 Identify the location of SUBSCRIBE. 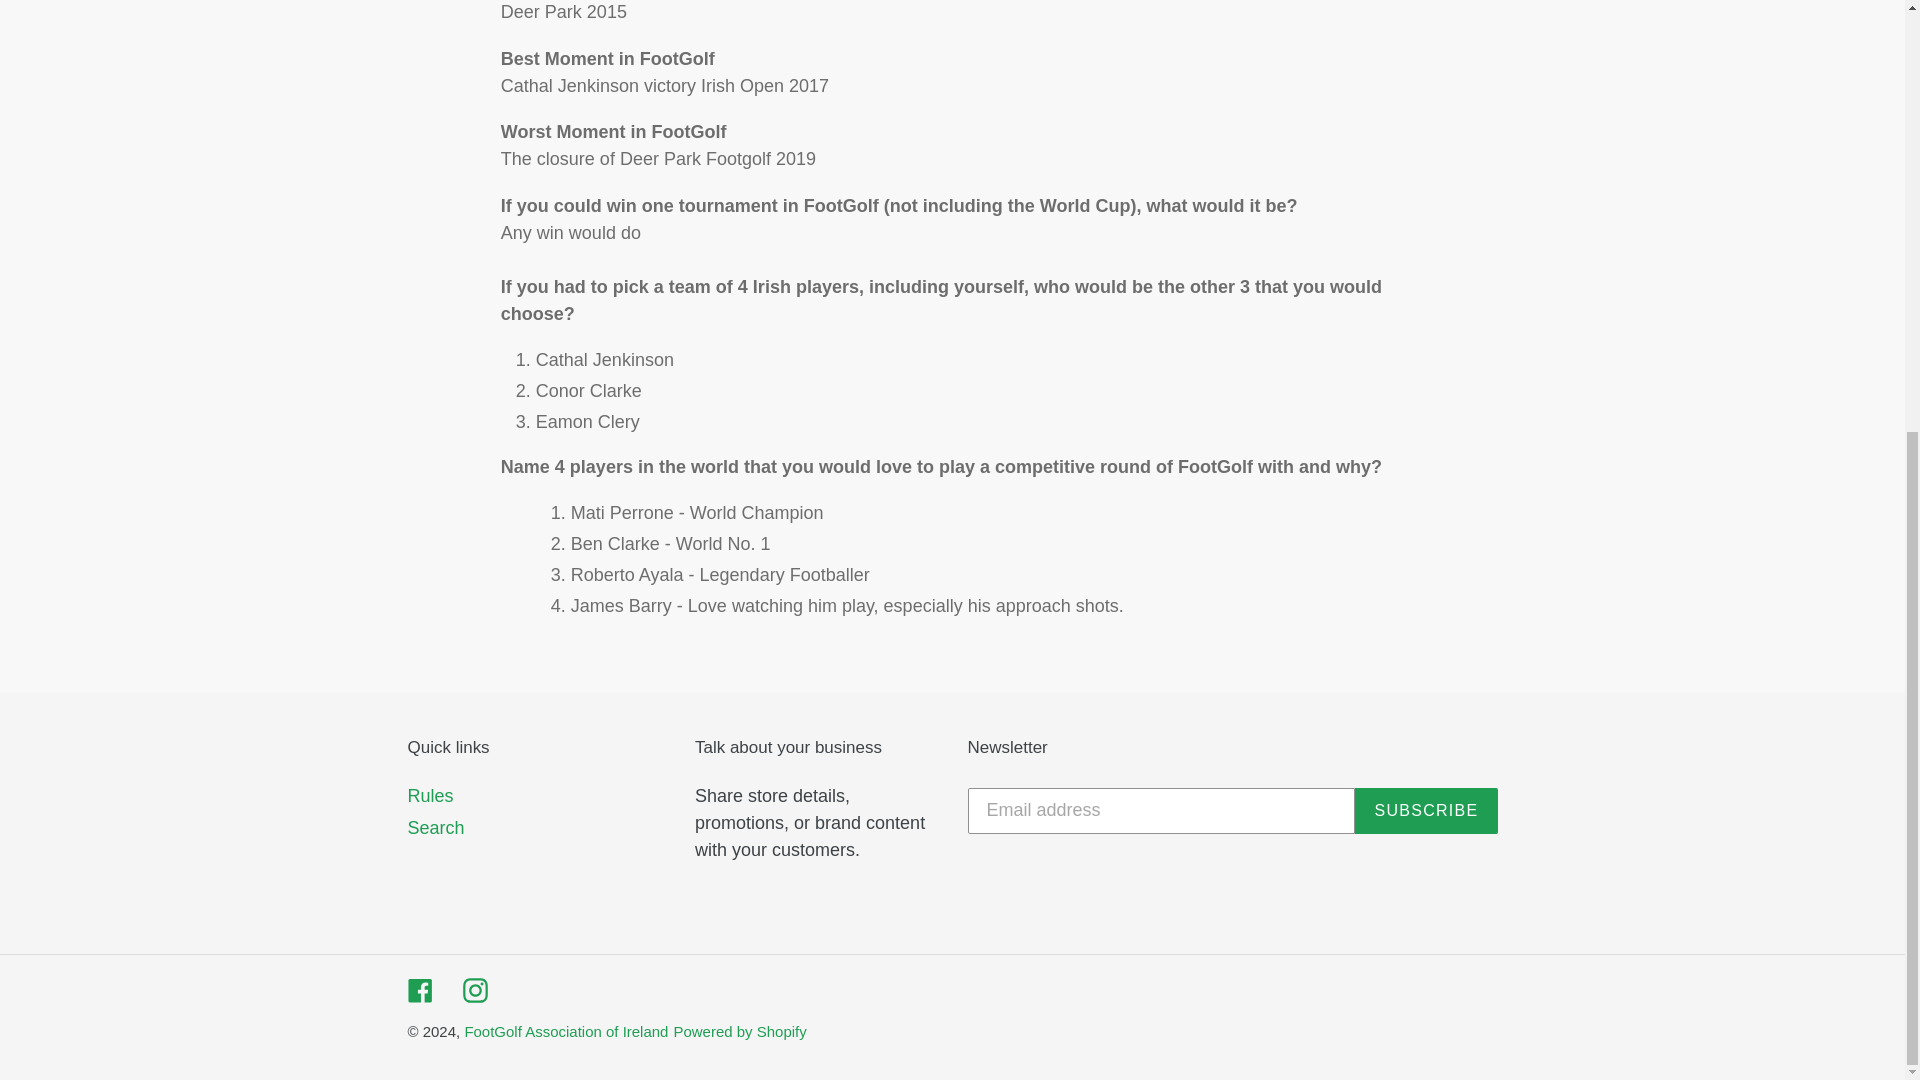
(1426, 810).